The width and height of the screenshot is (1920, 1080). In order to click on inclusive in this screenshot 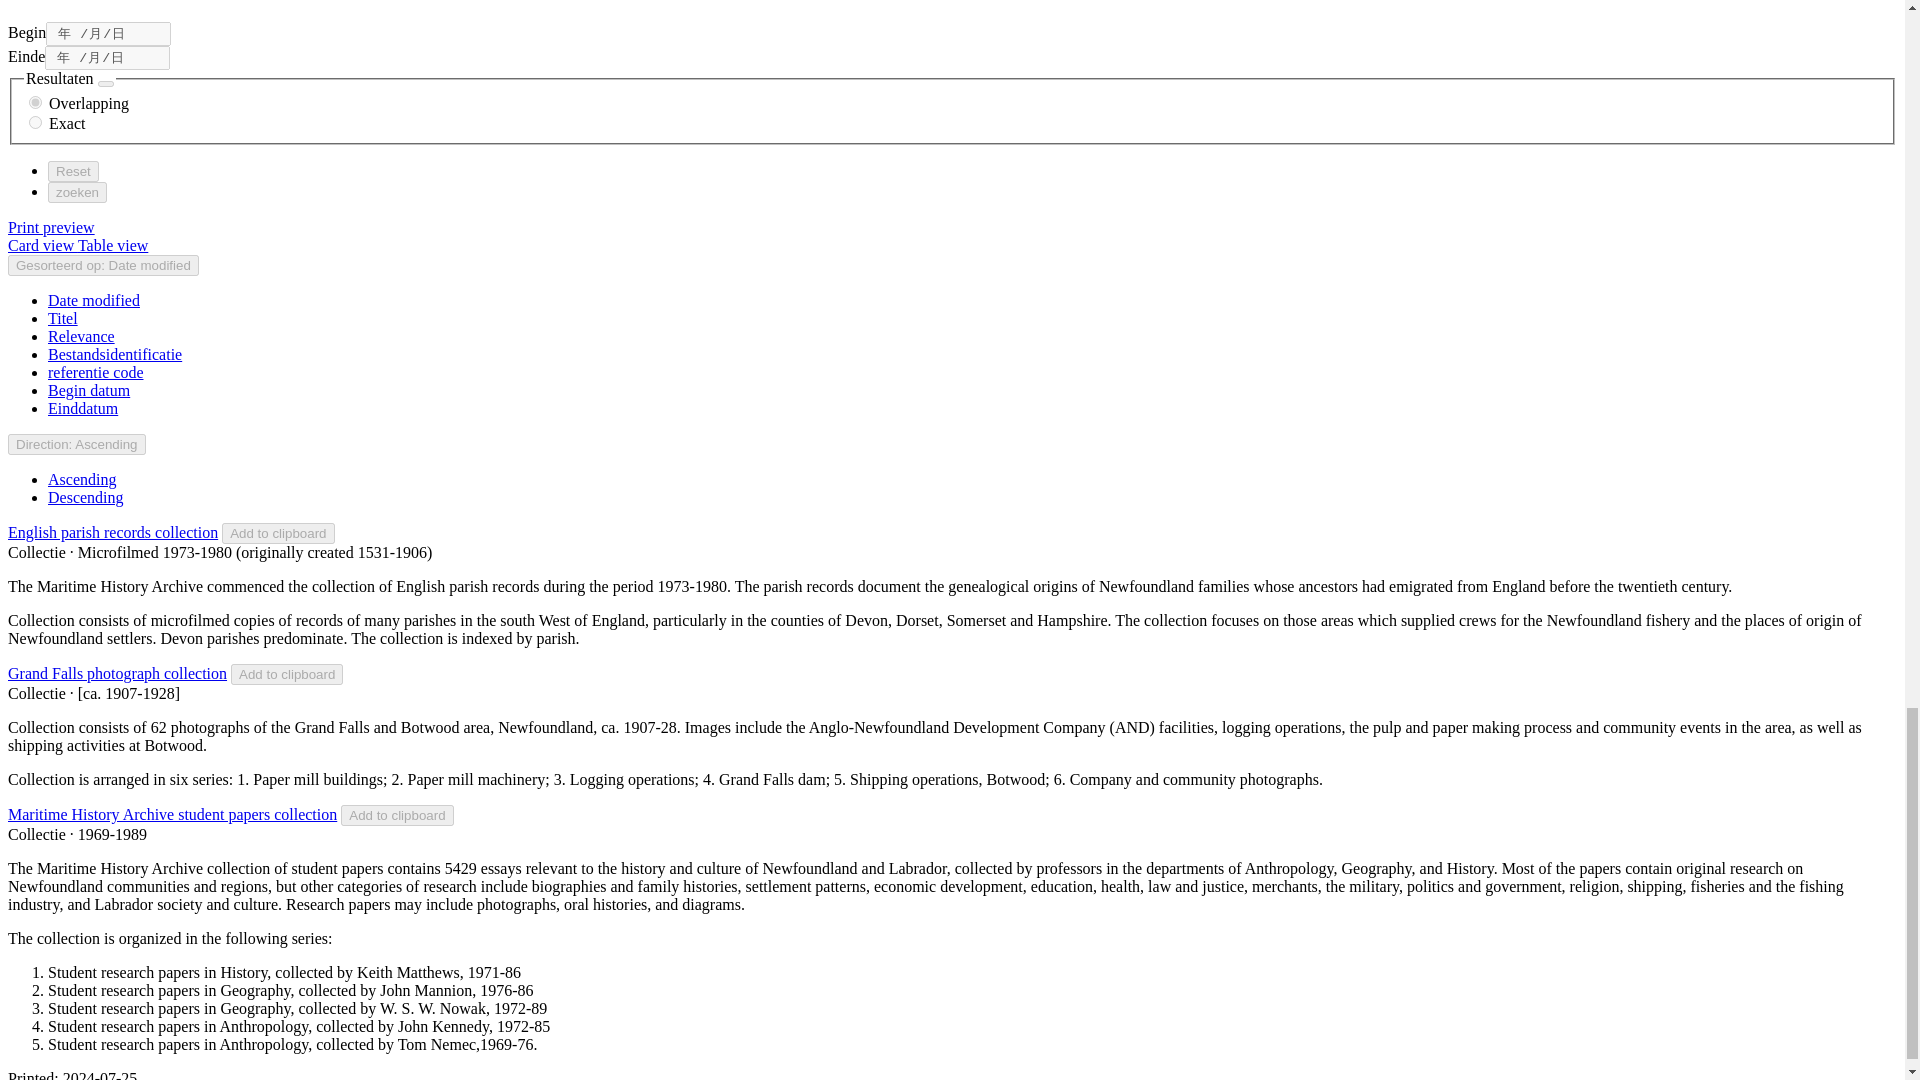, I will do `click(35, 102)`.